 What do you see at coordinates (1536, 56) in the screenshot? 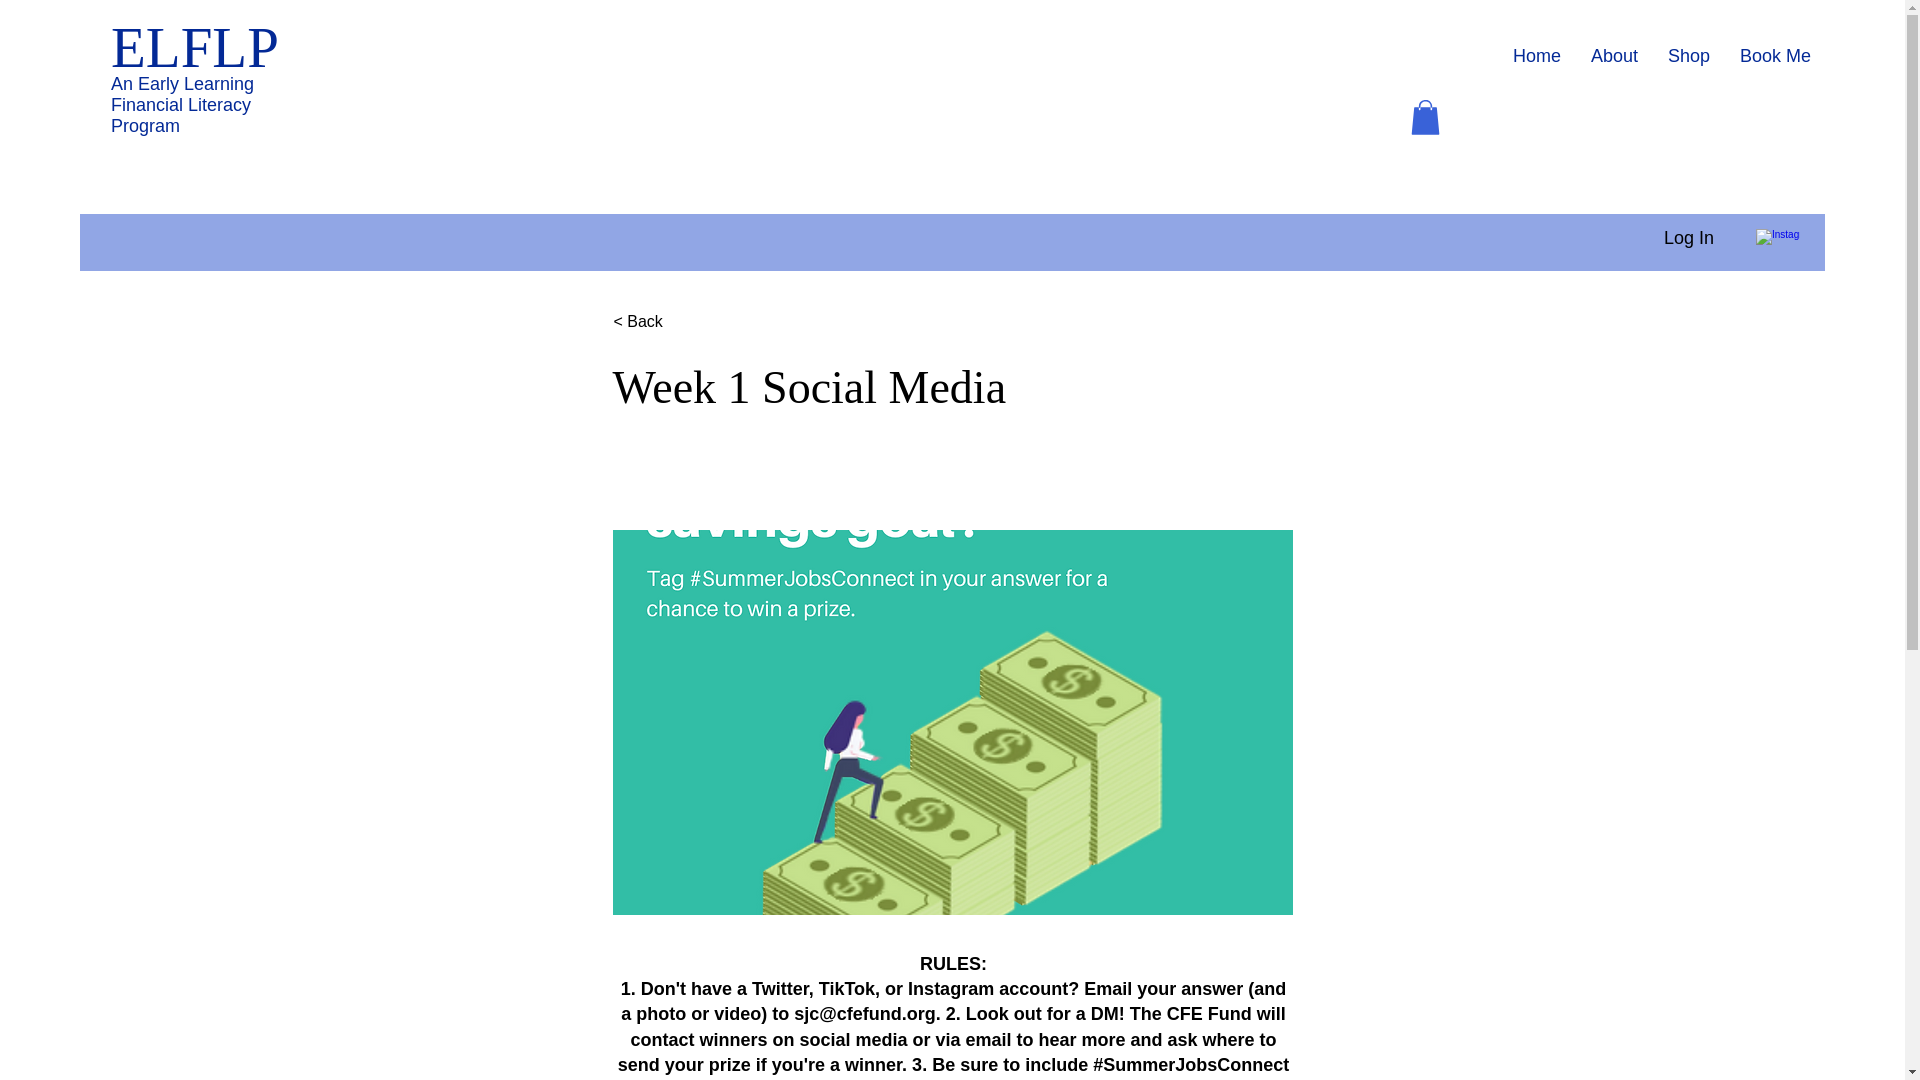
I see `Home` at bounding box center [1536, 56].